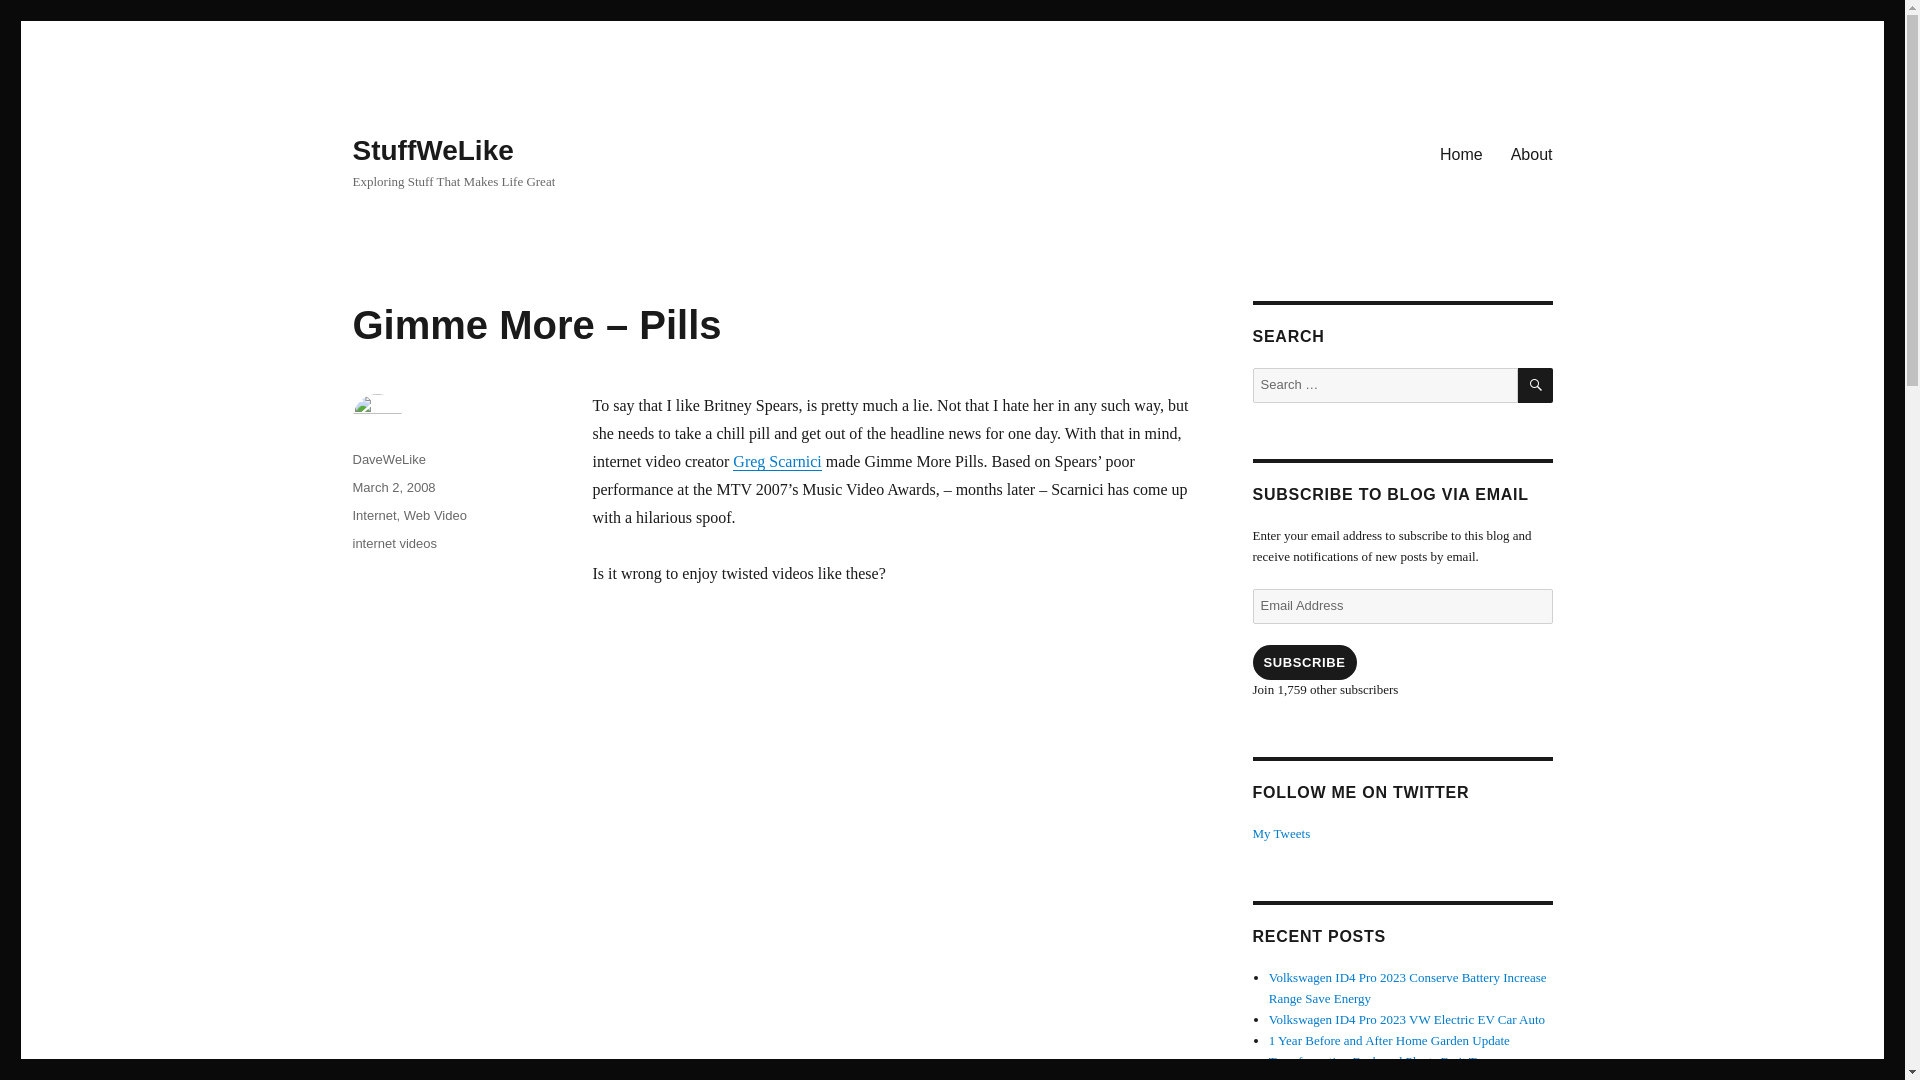 This screenshot has width=1920, height=1080. Describe the element at coordinates (1303, 662) in the screenshot. I see `SUBSCRIBE` at that location.